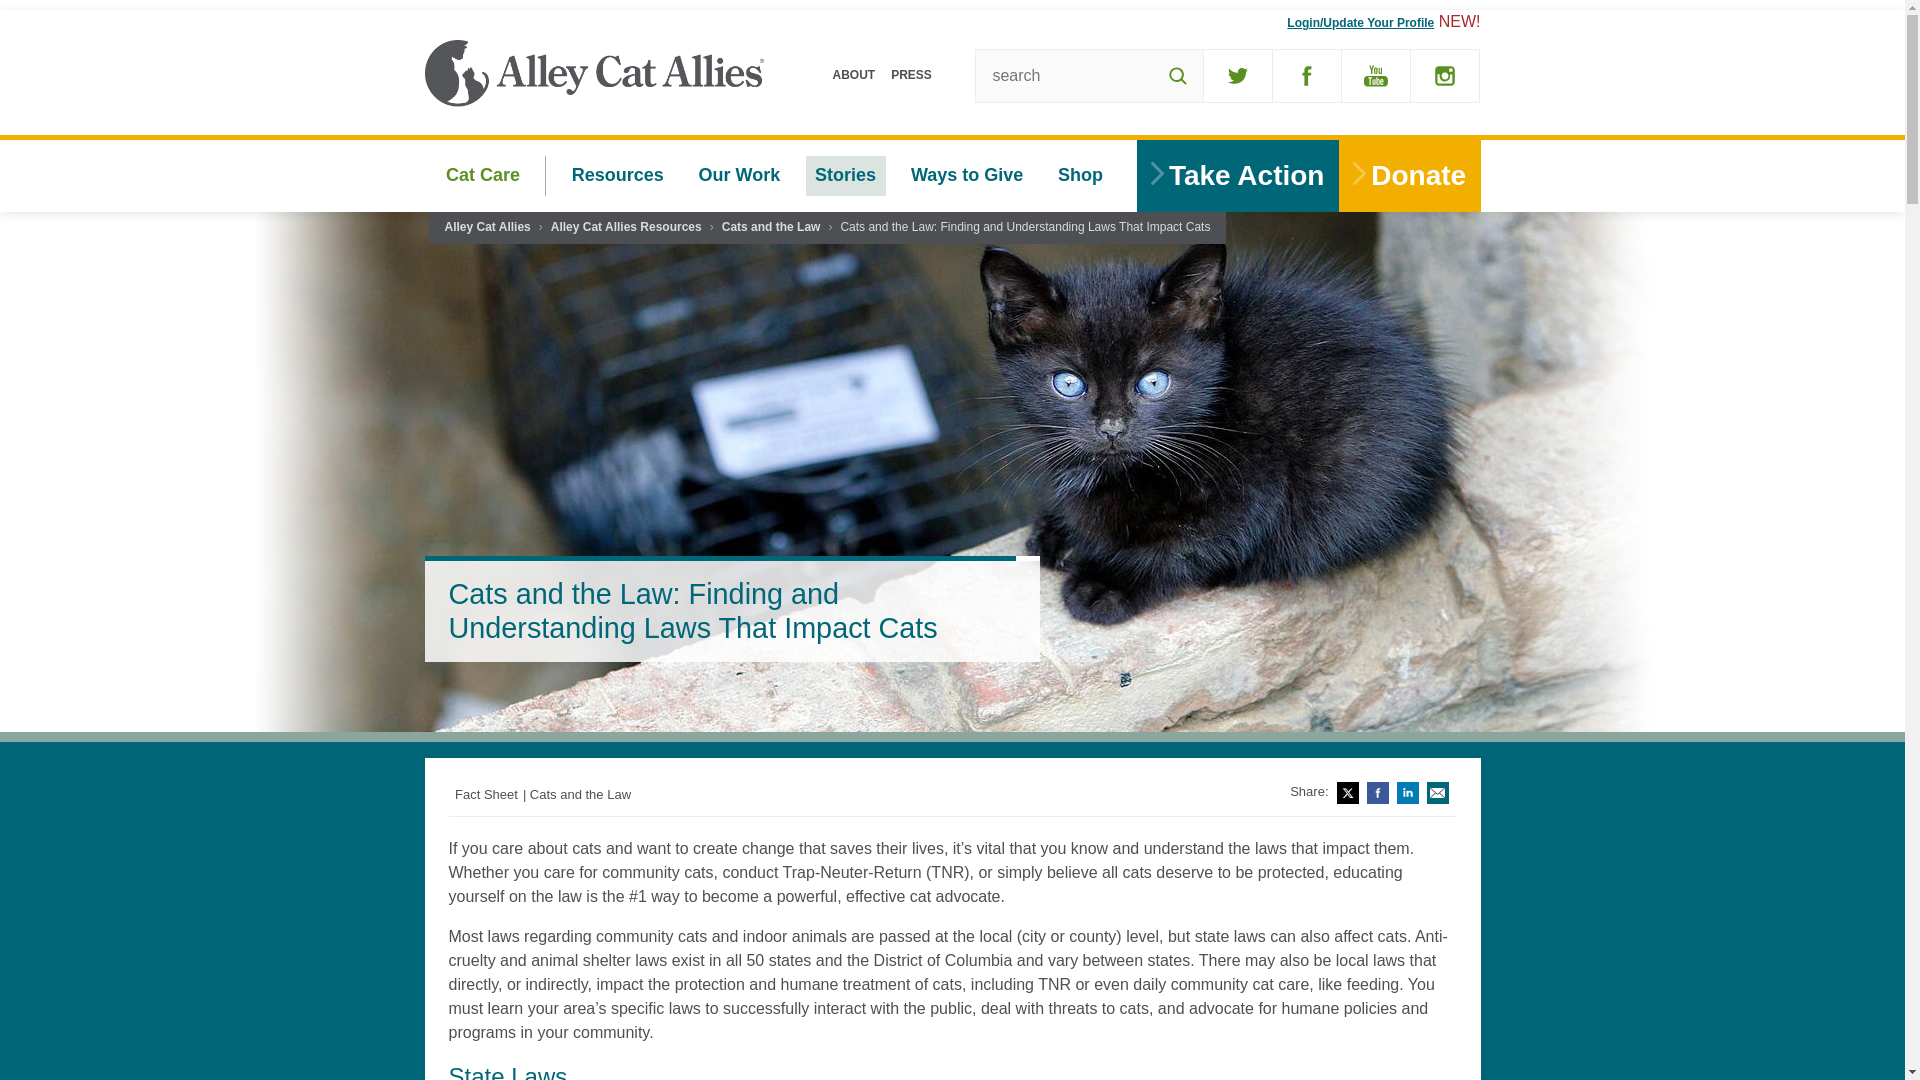 This screenshot has width=1920, height=1080. What do you see at coordinates (853, 74) in the screenshot?
I see `ABOUT` at bounding box center [853, 74].